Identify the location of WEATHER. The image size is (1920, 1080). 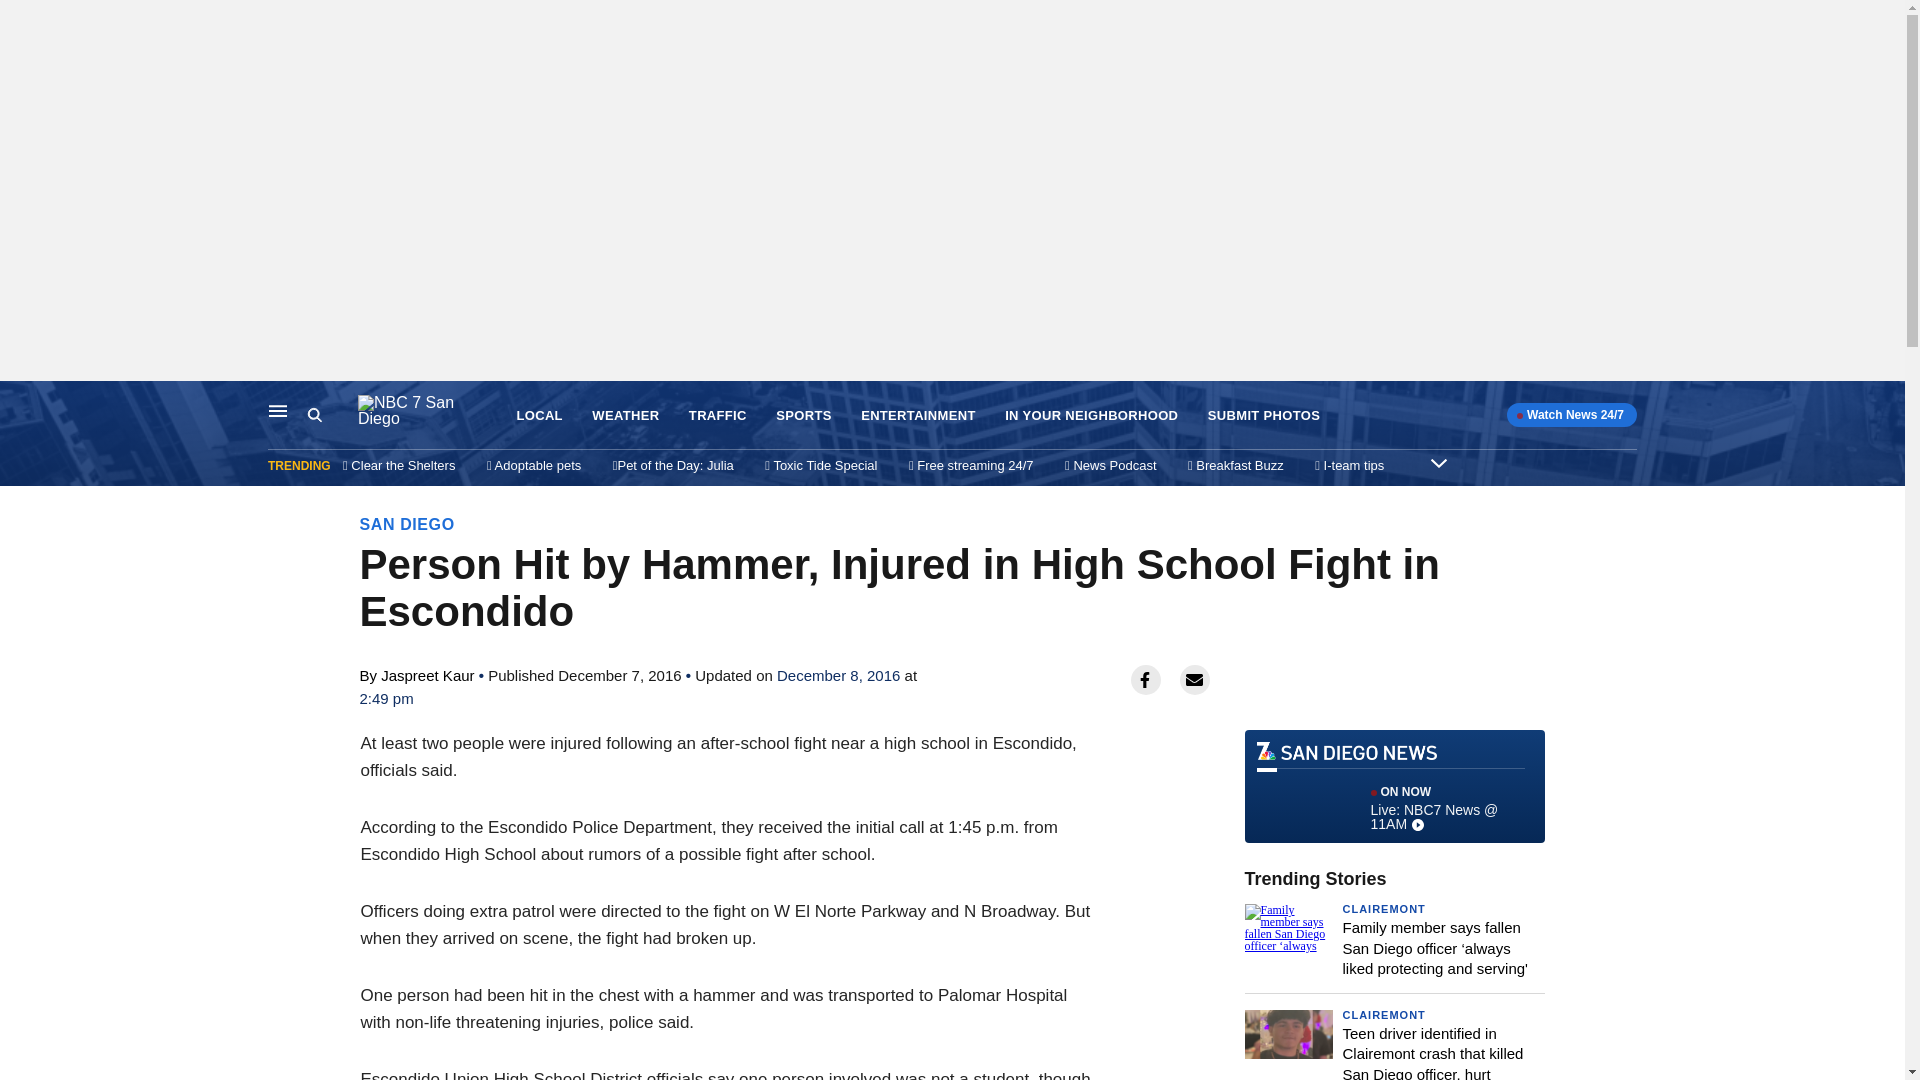
(624, 416).